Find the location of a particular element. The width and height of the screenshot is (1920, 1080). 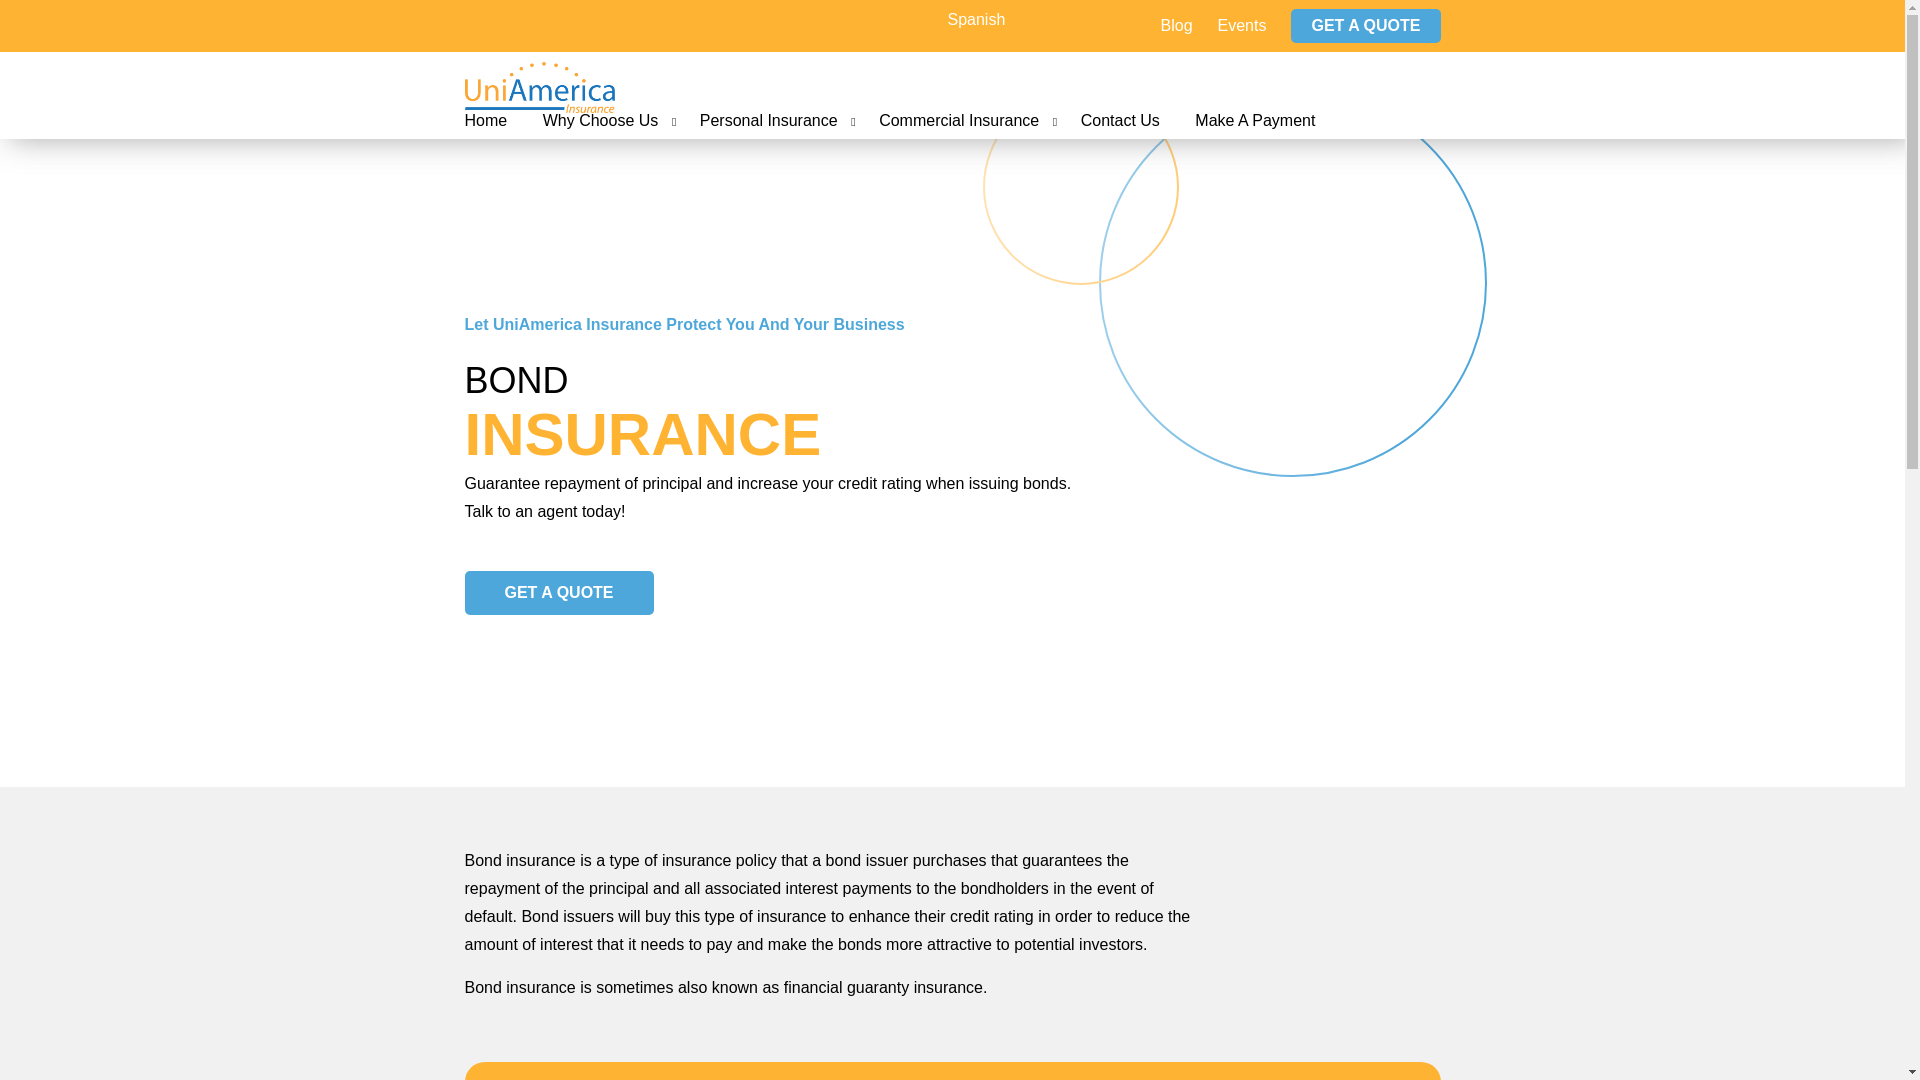

Spanish is located at coordinates (976, 20).